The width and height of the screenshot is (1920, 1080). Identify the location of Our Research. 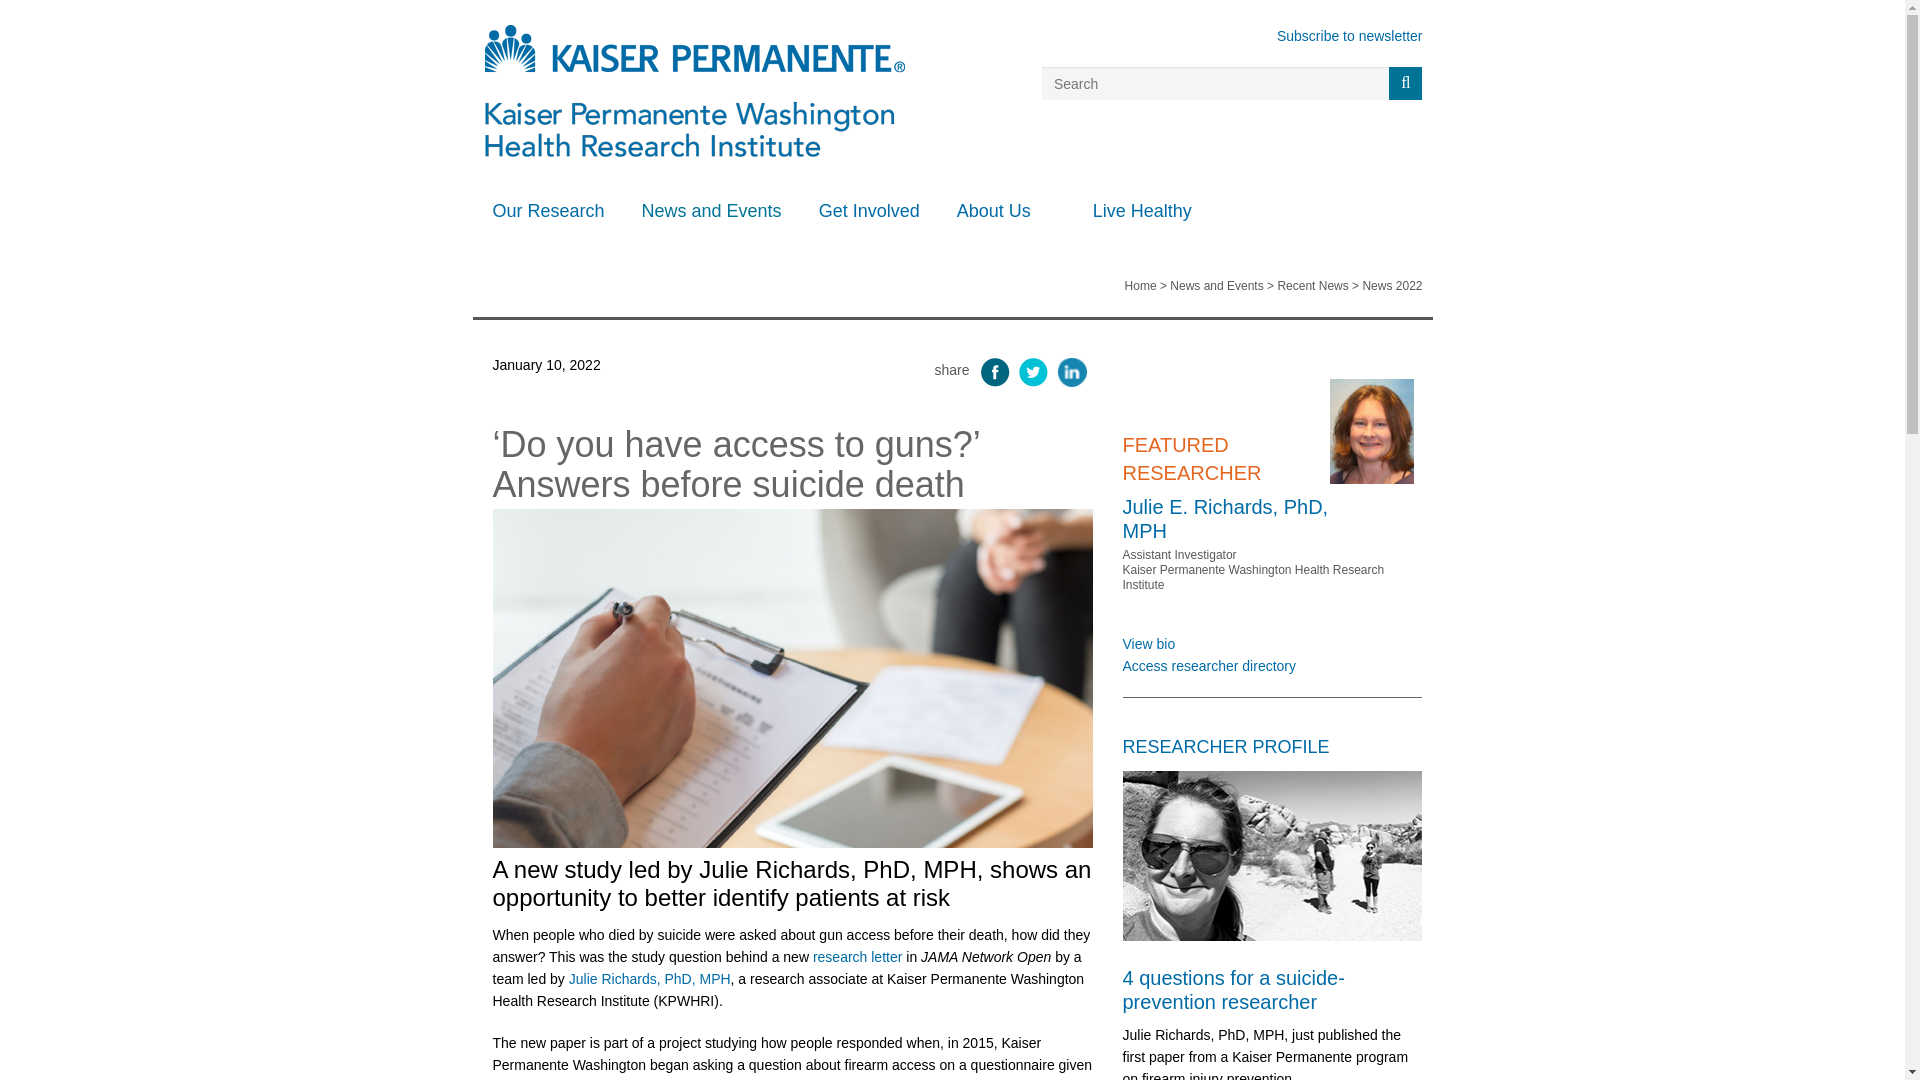
(554, 210).